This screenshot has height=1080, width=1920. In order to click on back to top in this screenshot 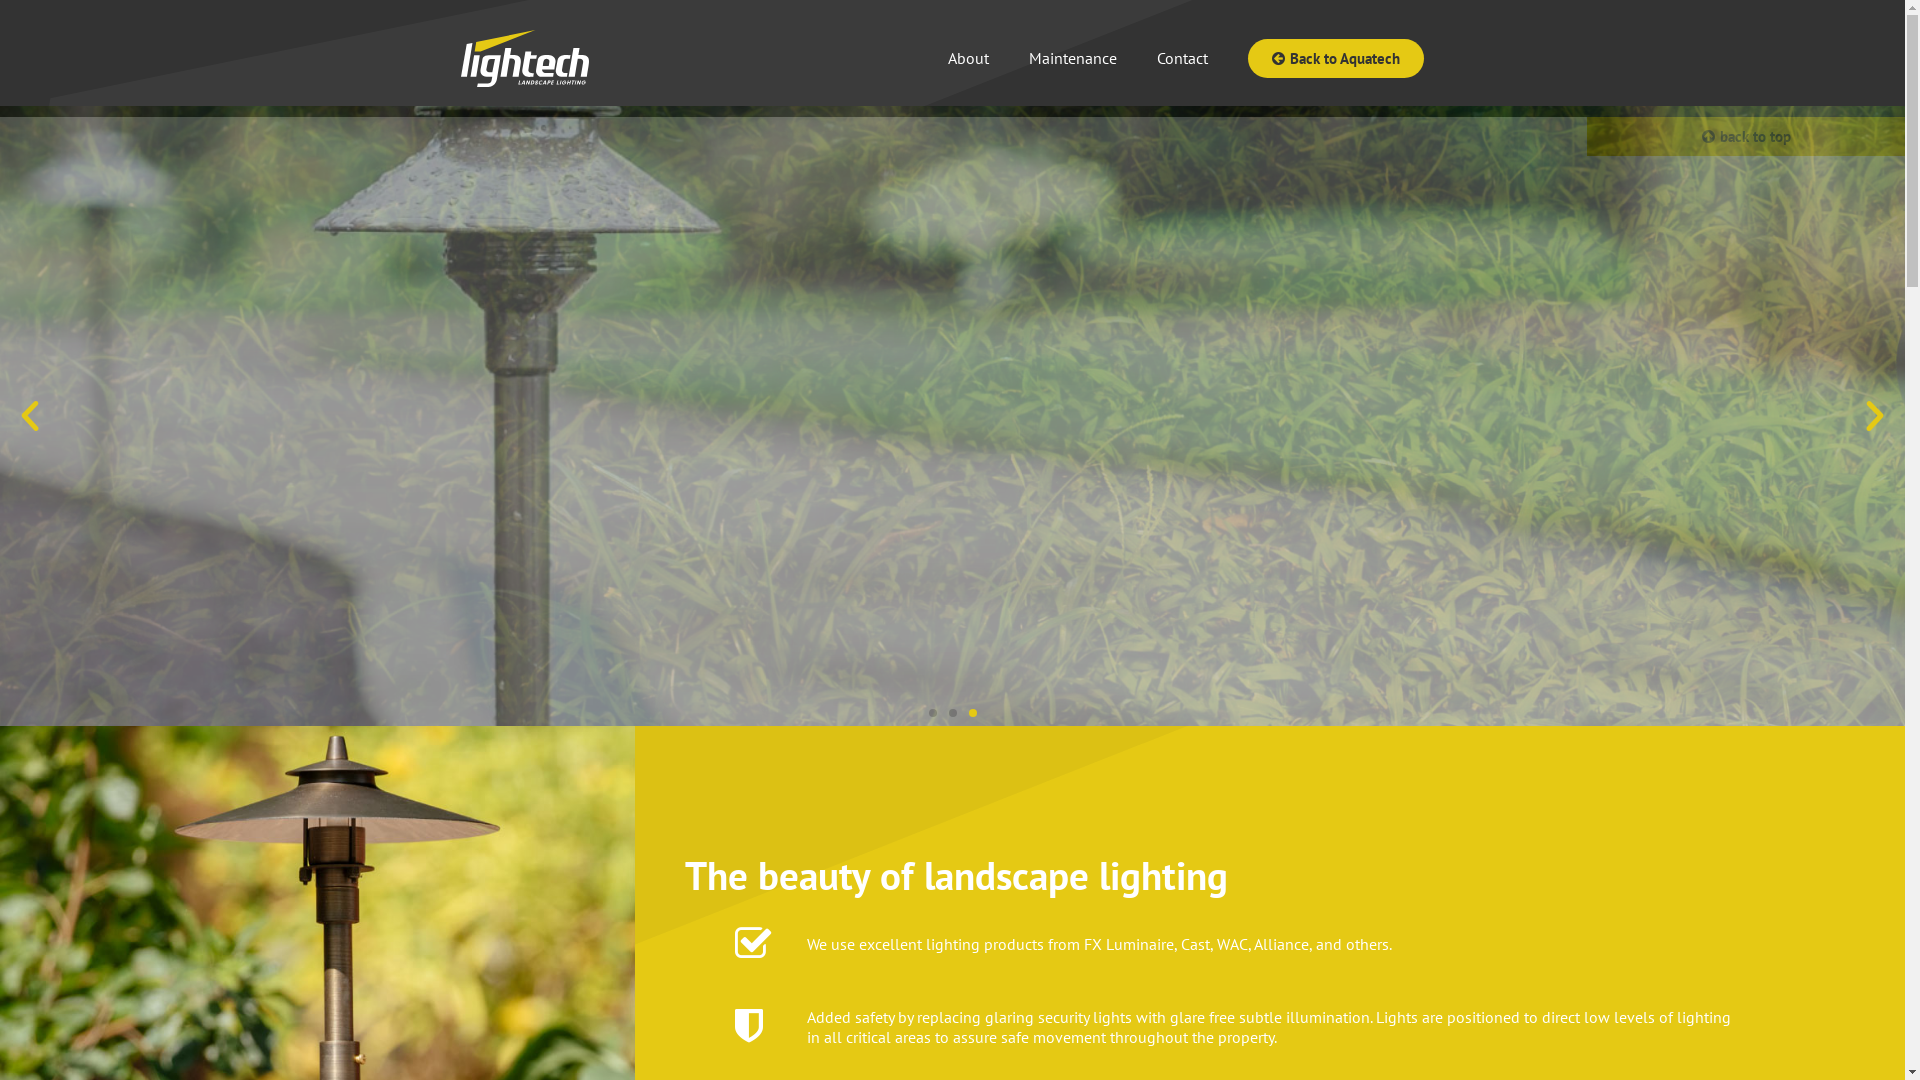, I will do `click(1746, 136)`.